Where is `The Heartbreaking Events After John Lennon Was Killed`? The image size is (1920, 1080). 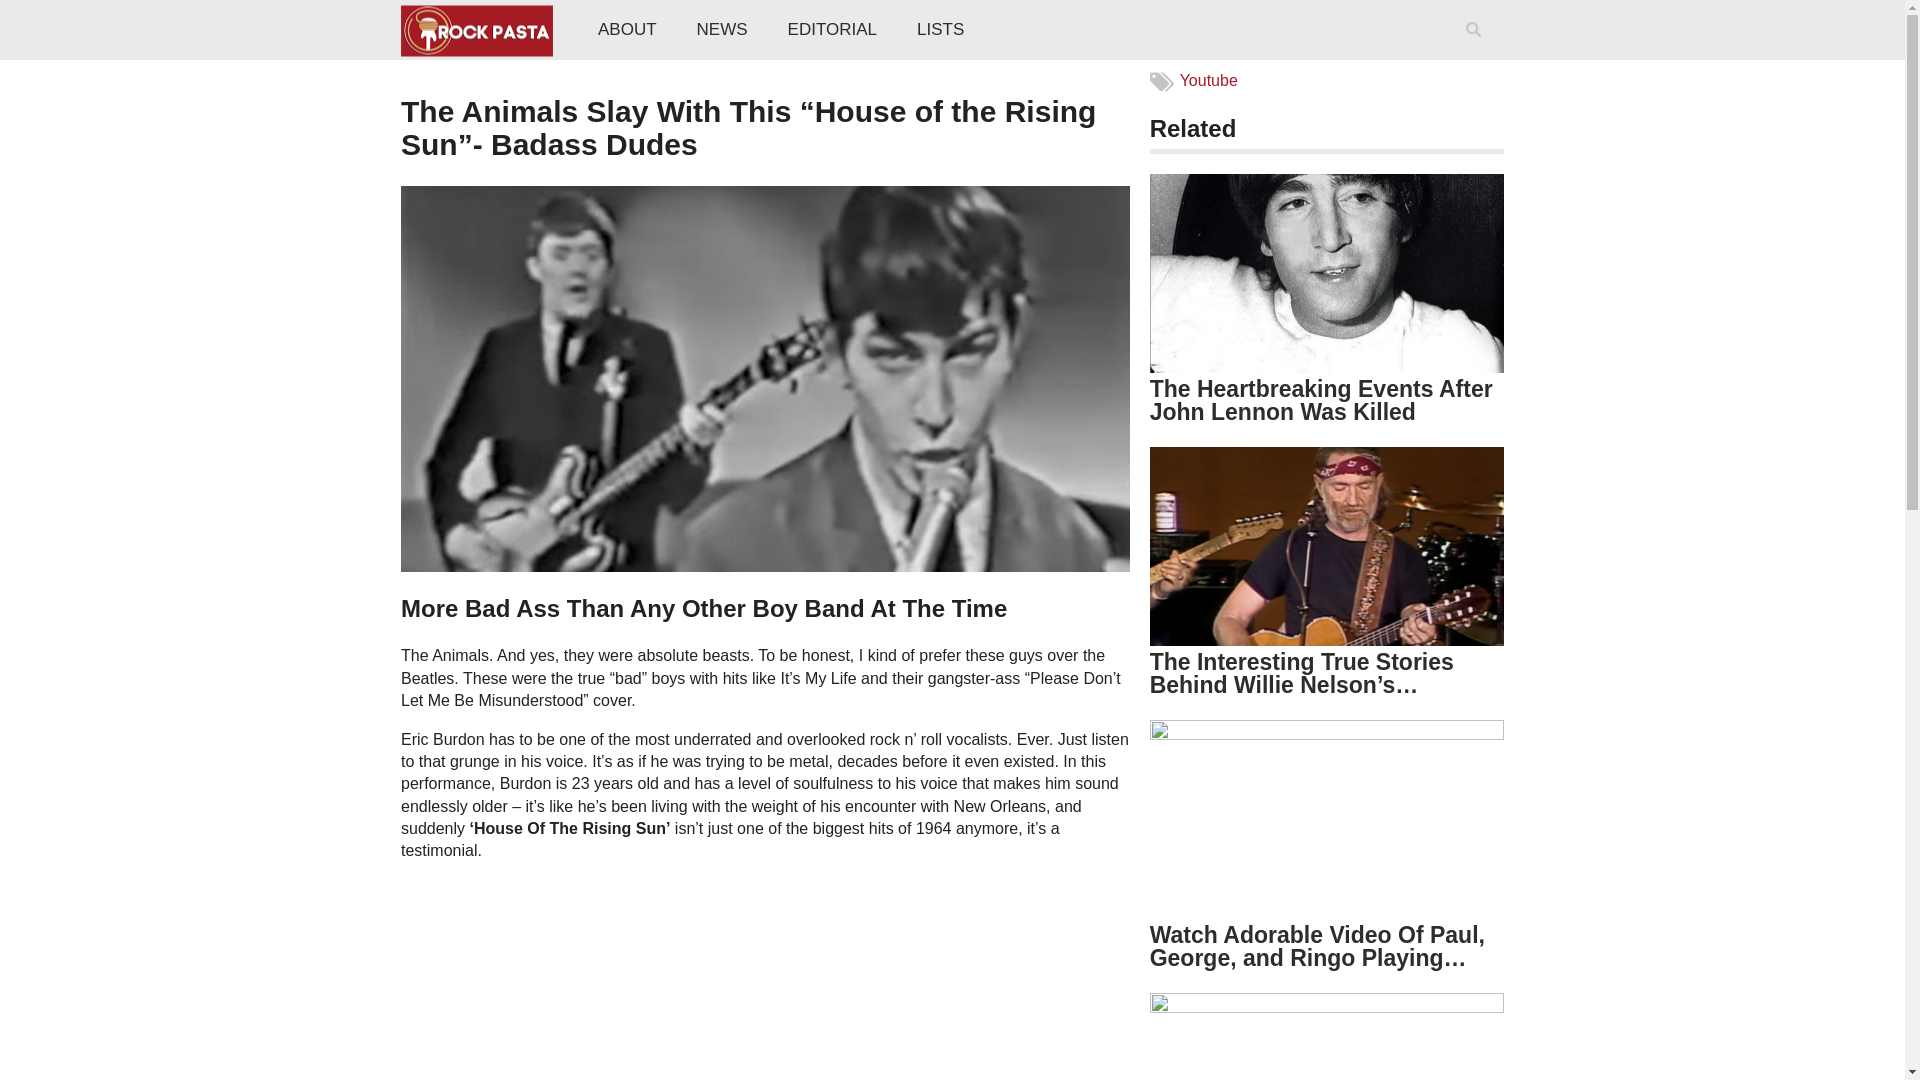
The Heartbreaking Events After John Lennon Was Killed is located at coordinates (1322, 400).